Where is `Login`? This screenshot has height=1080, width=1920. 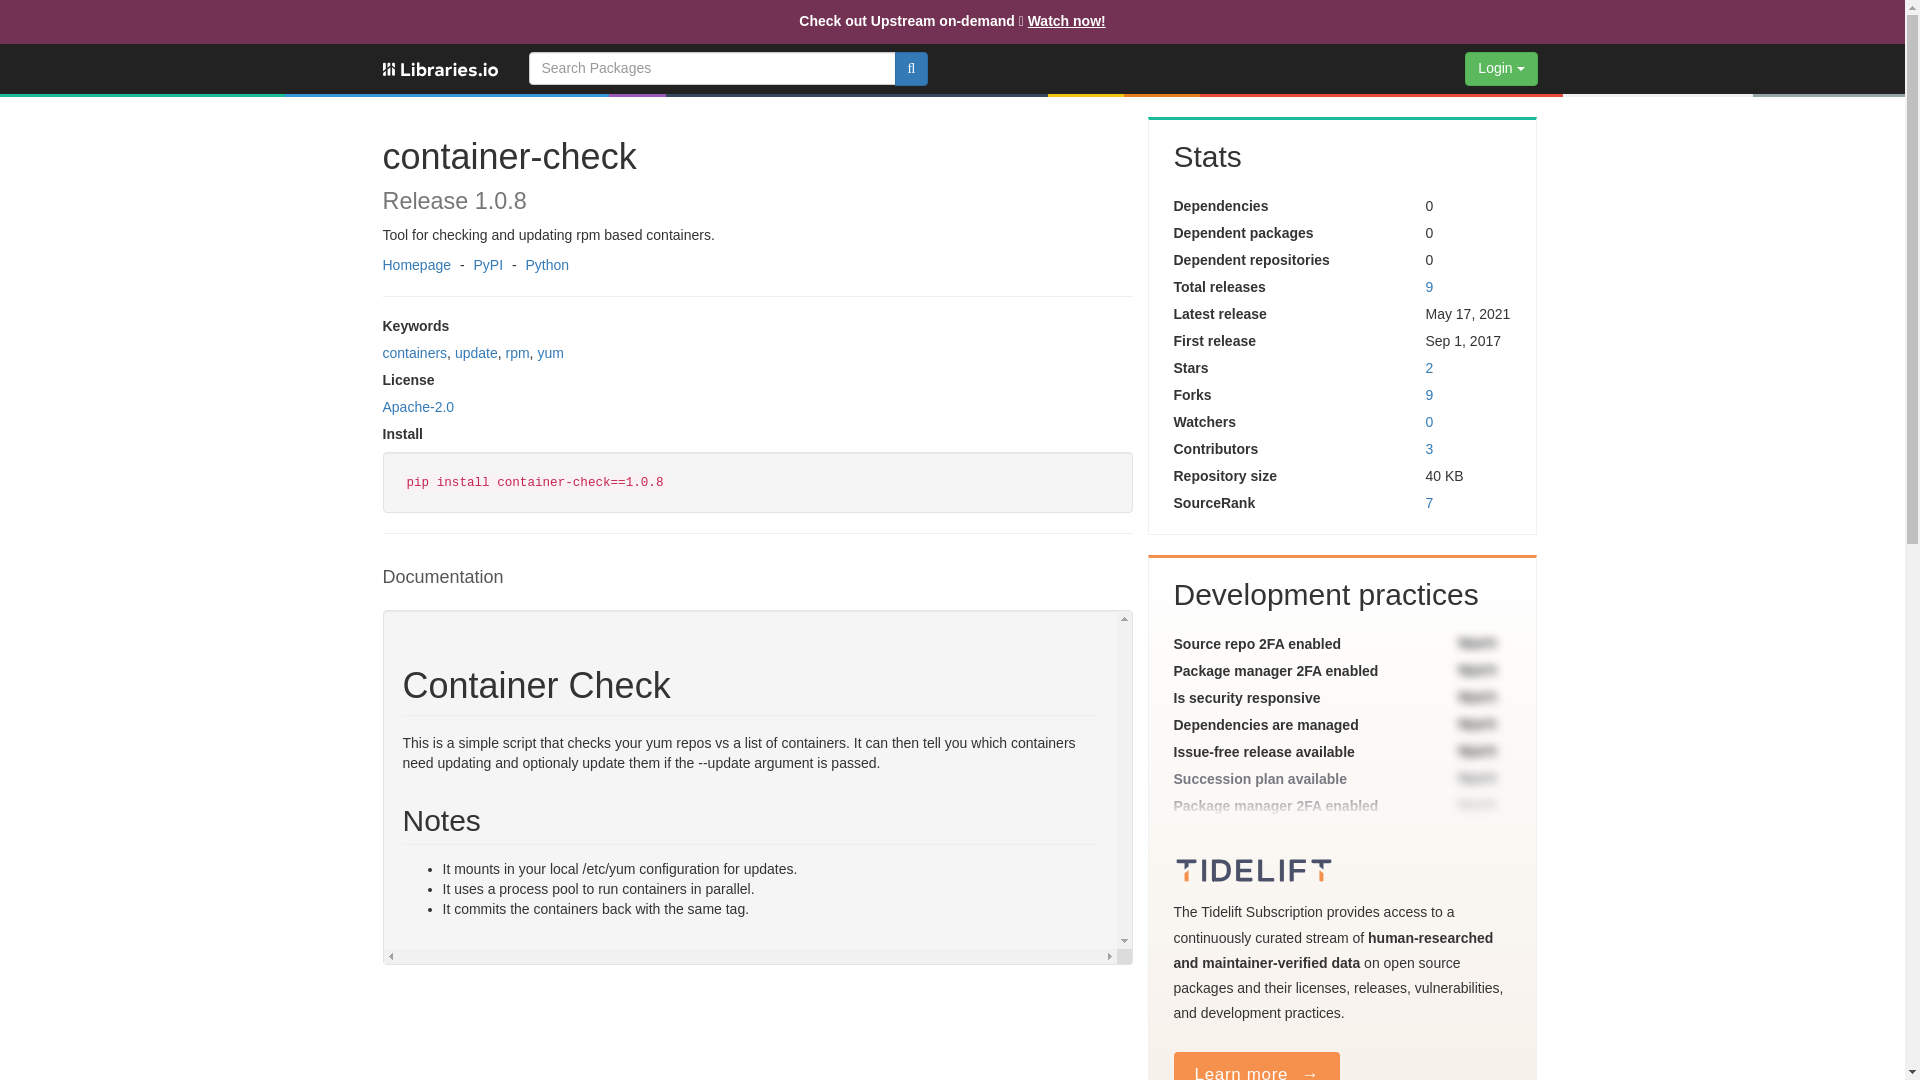 Login is located at coordinates (1500, 68).